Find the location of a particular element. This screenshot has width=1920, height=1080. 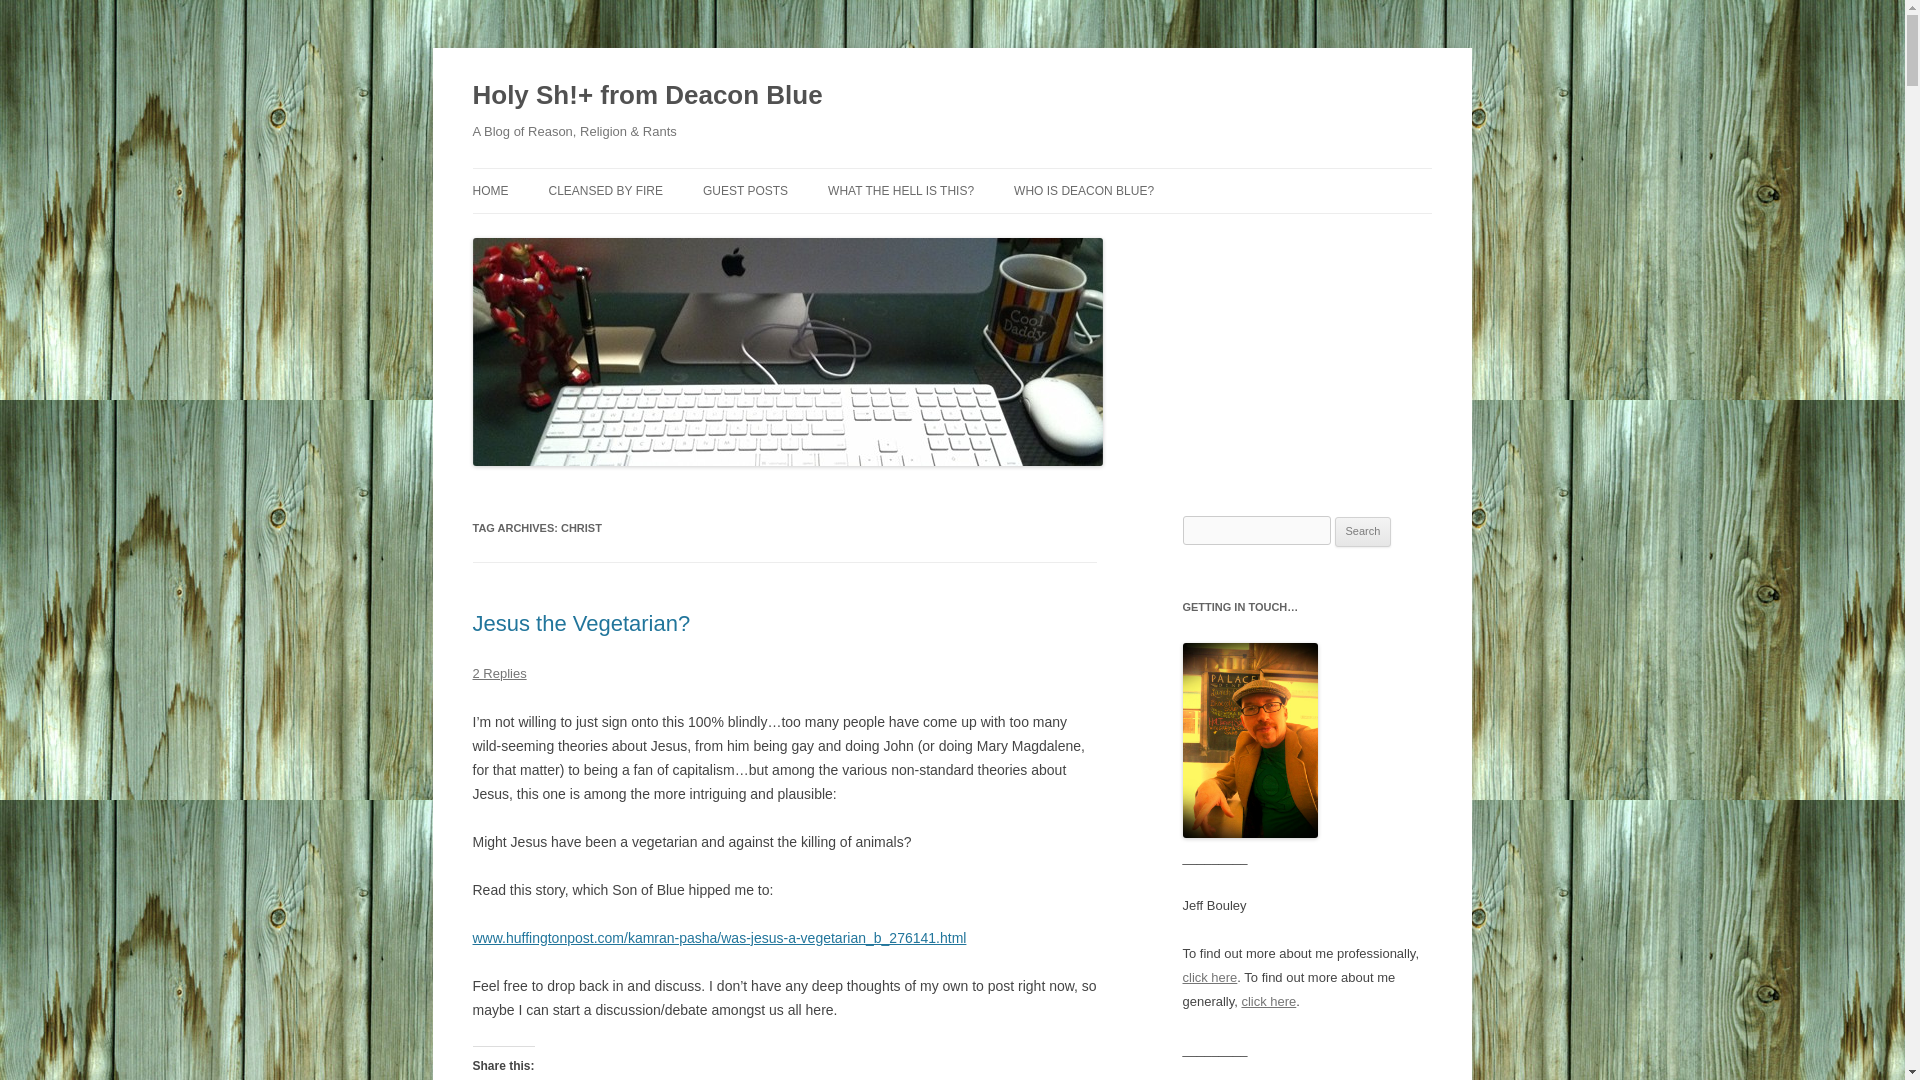

ARTIFICIAL INTELLIGENCE is located at coordinates (648, 232).